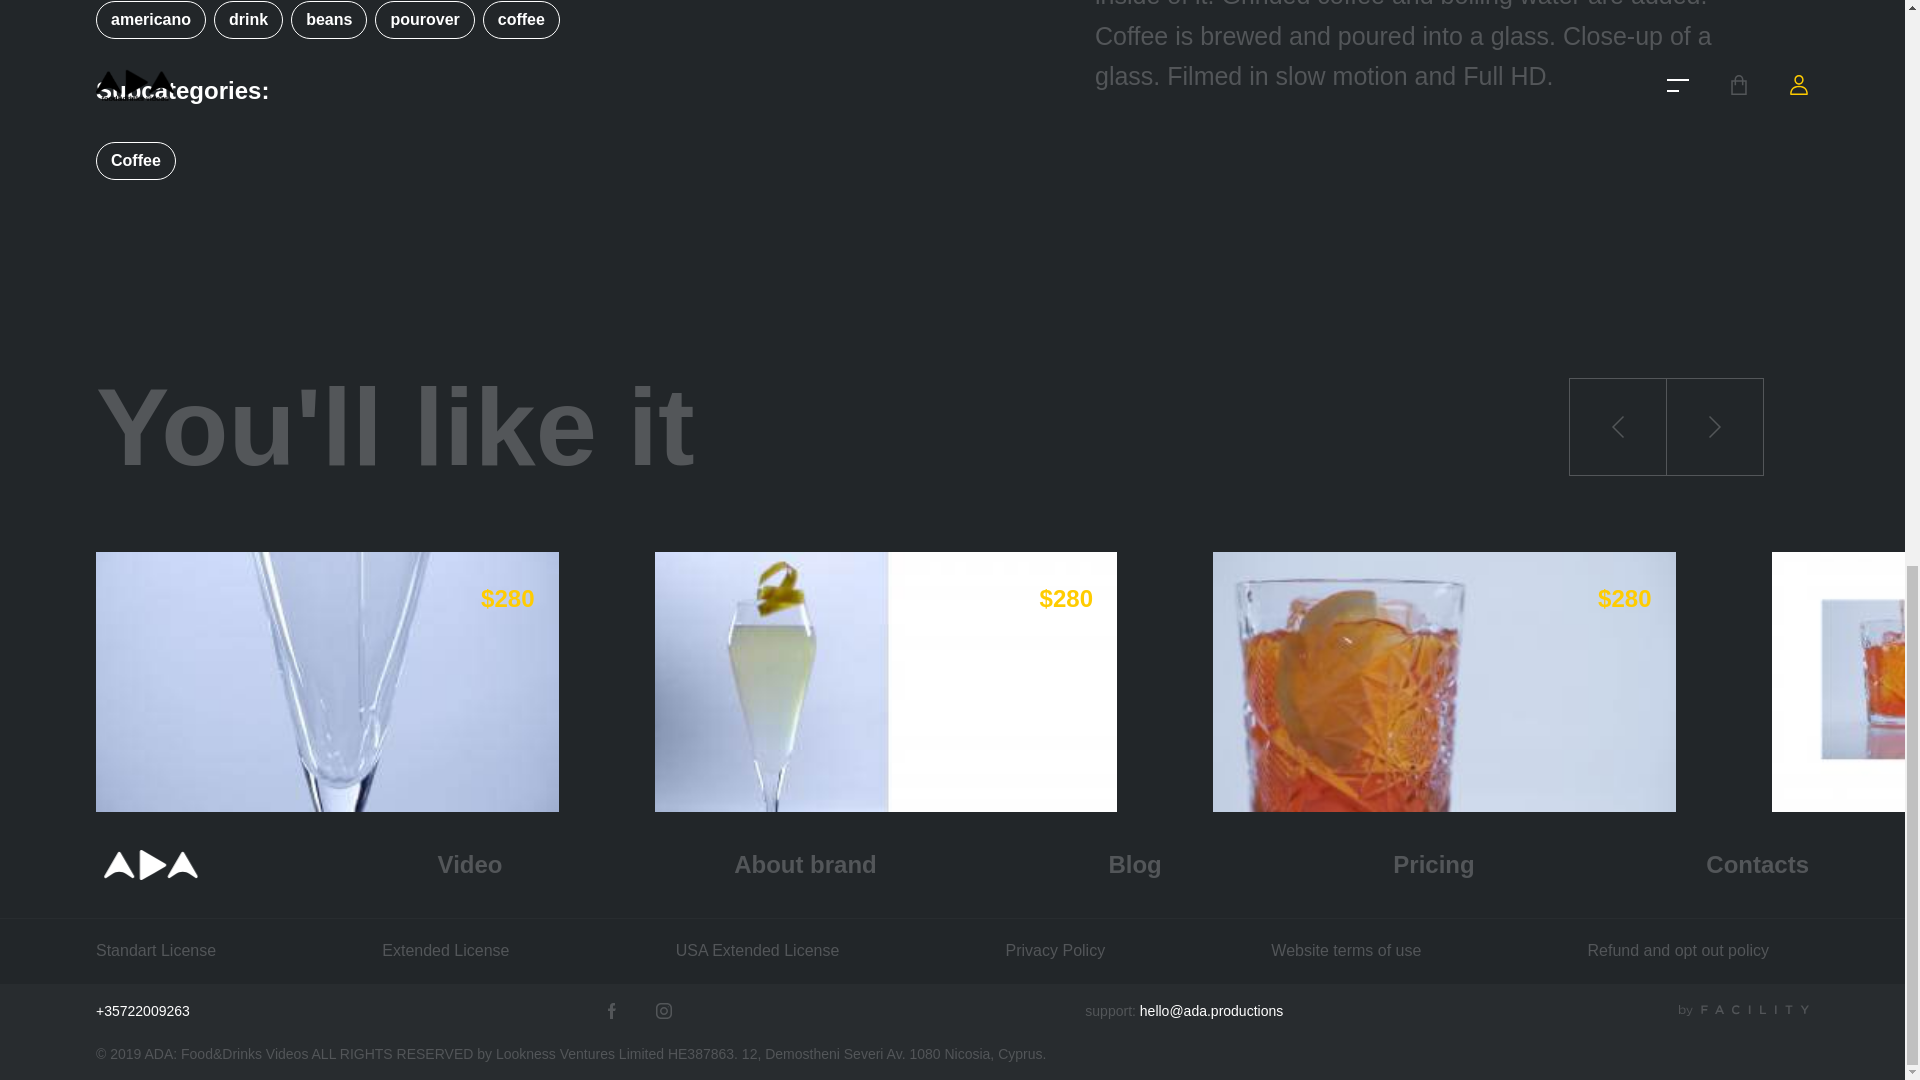 This screenshot has width=1920, height=1080. Describe the element at coordinates (328, 20) in the screenshot. I see `beans` at that location.